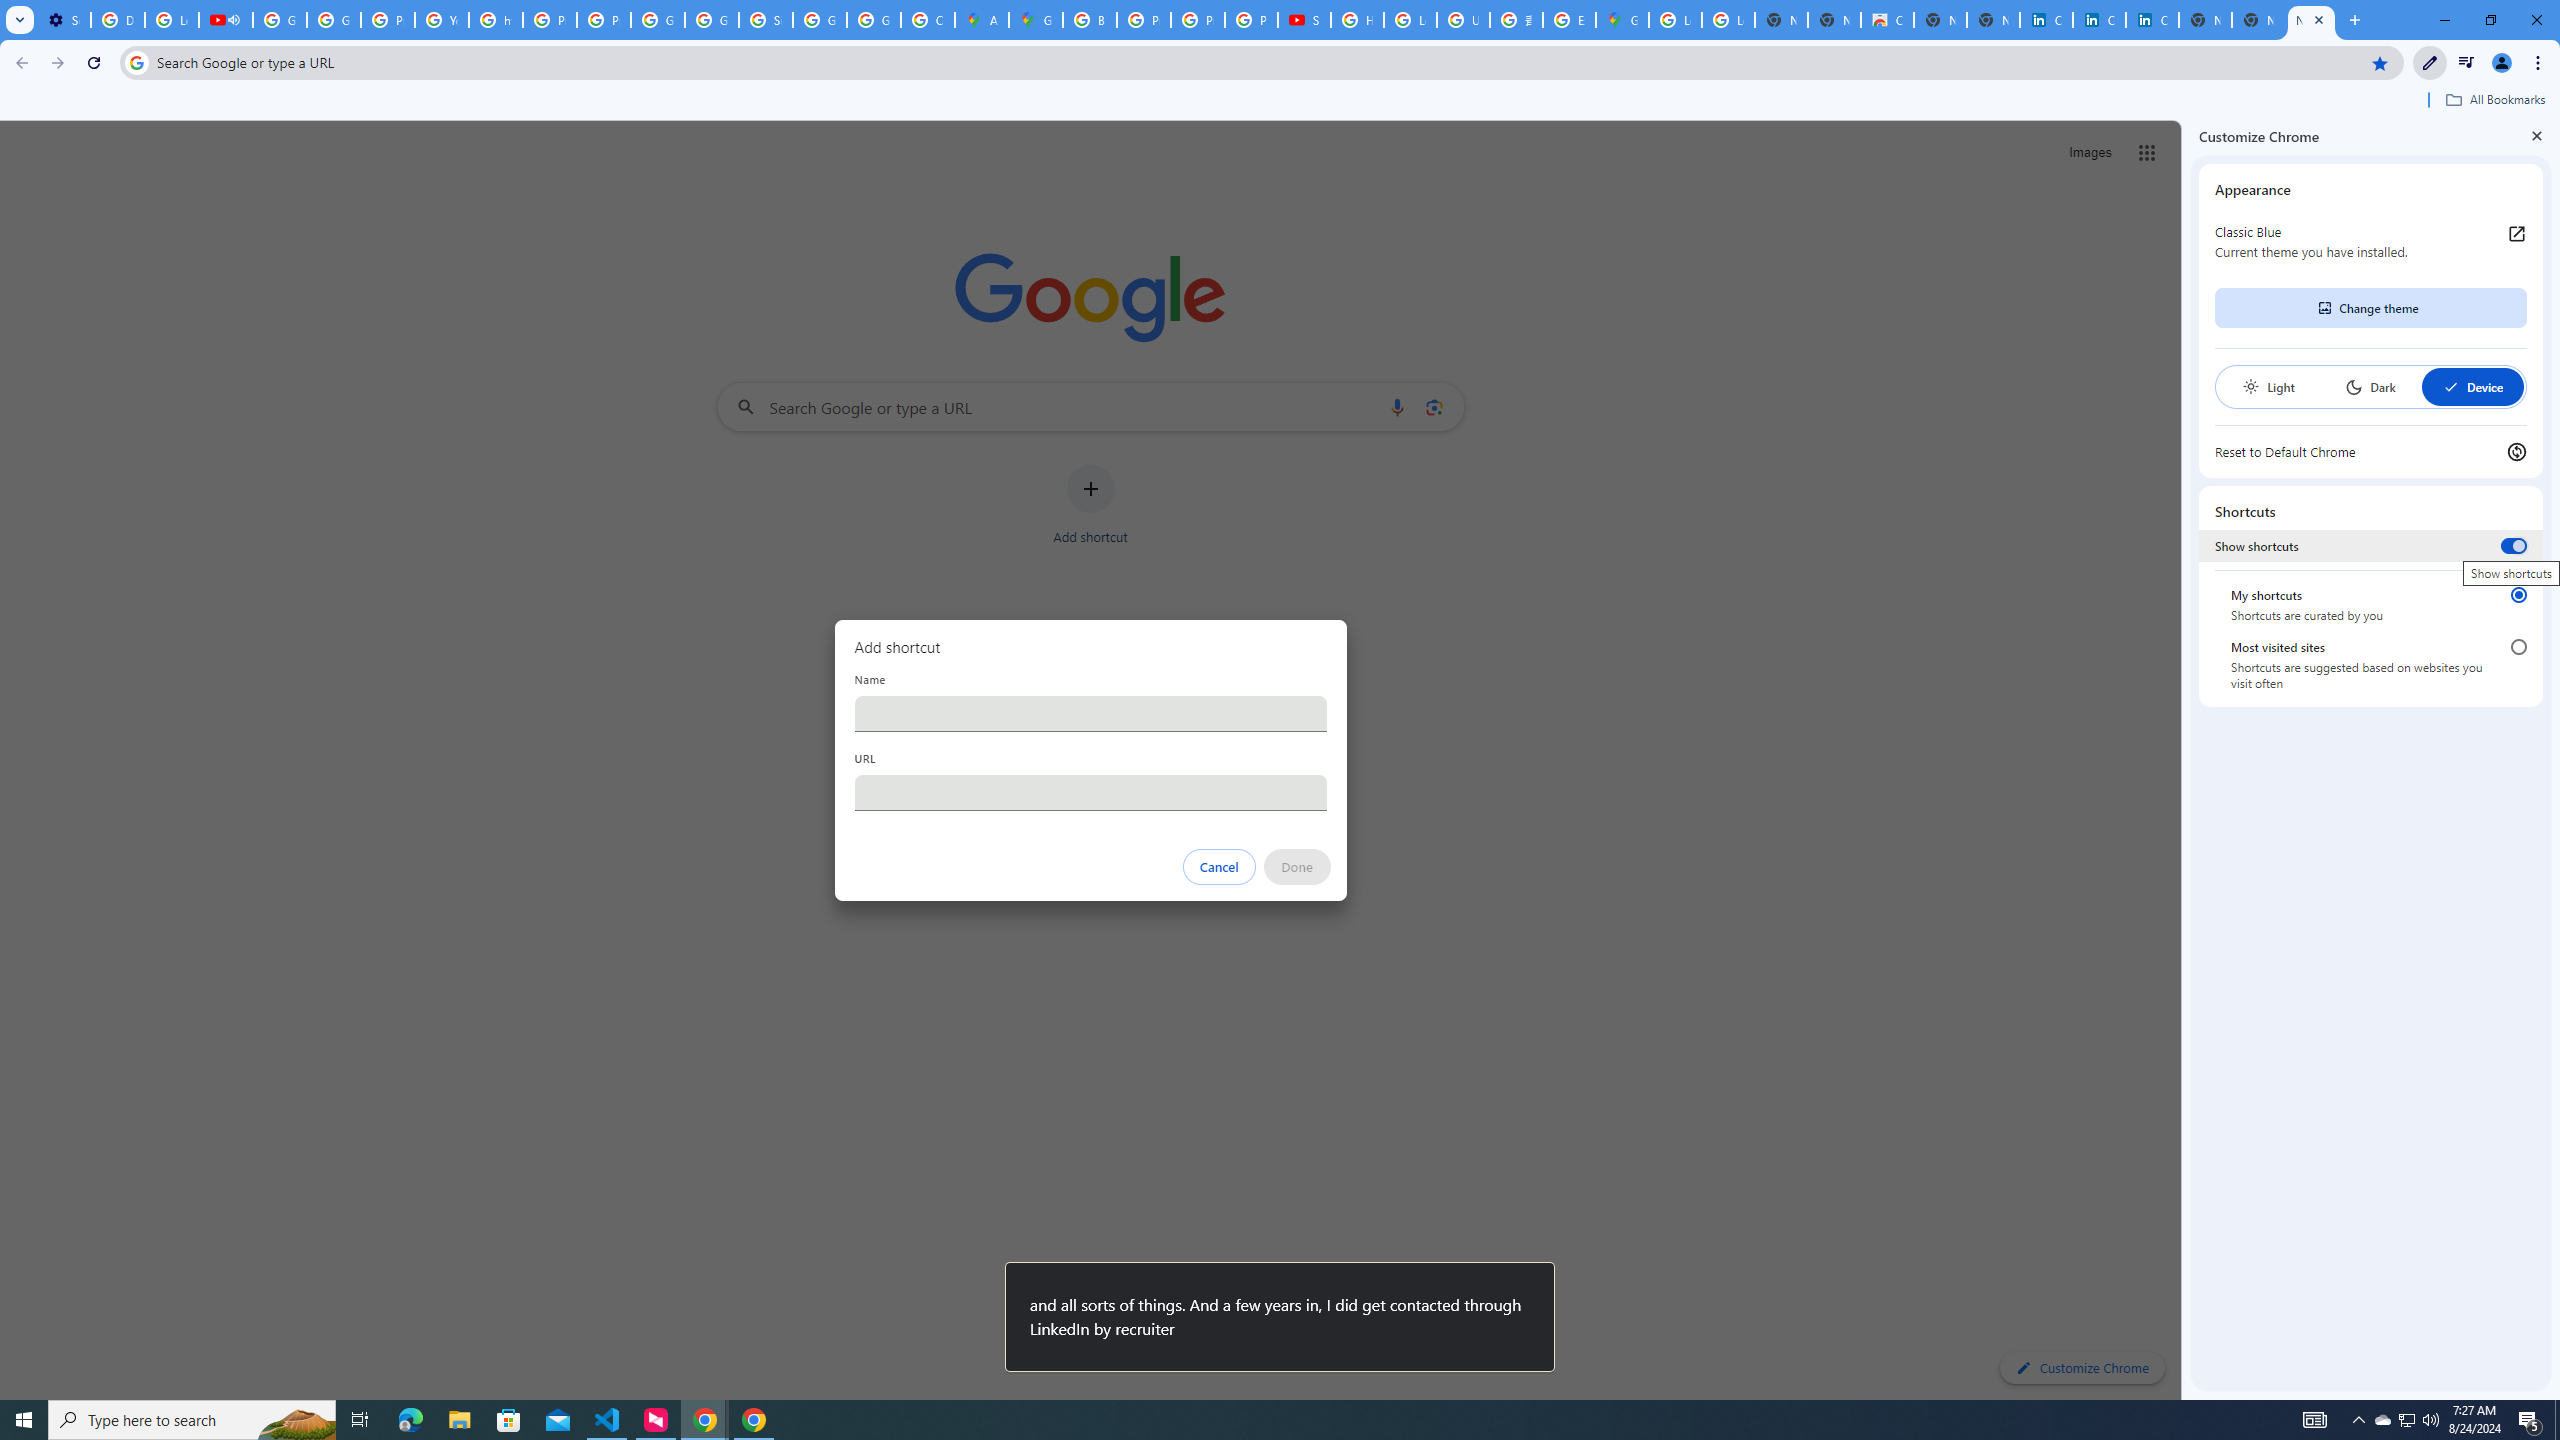  Describe the element at coordinates (1622, 20) in the screenshot. I see `Google Maps` at that location.